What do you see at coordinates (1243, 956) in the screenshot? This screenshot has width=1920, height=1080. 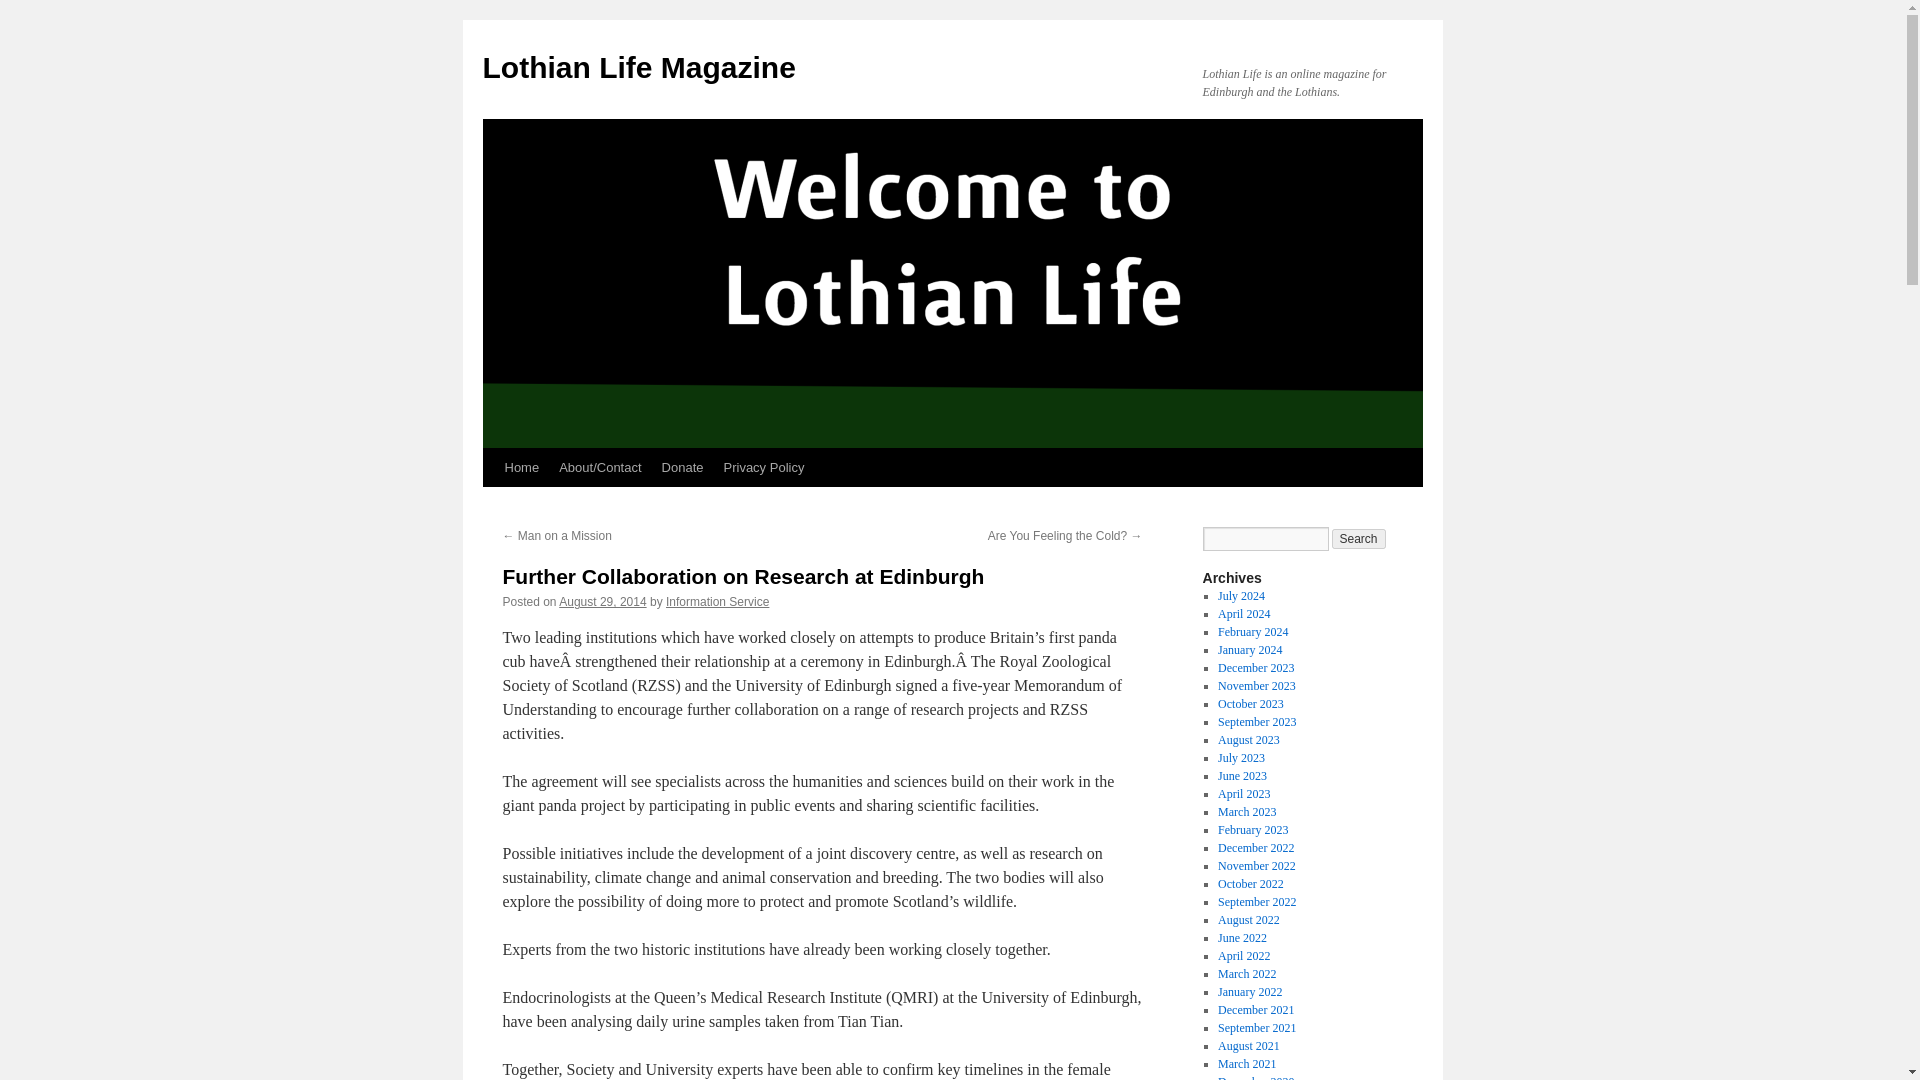 I see `April 2022` at bounding box center [1243, 956].